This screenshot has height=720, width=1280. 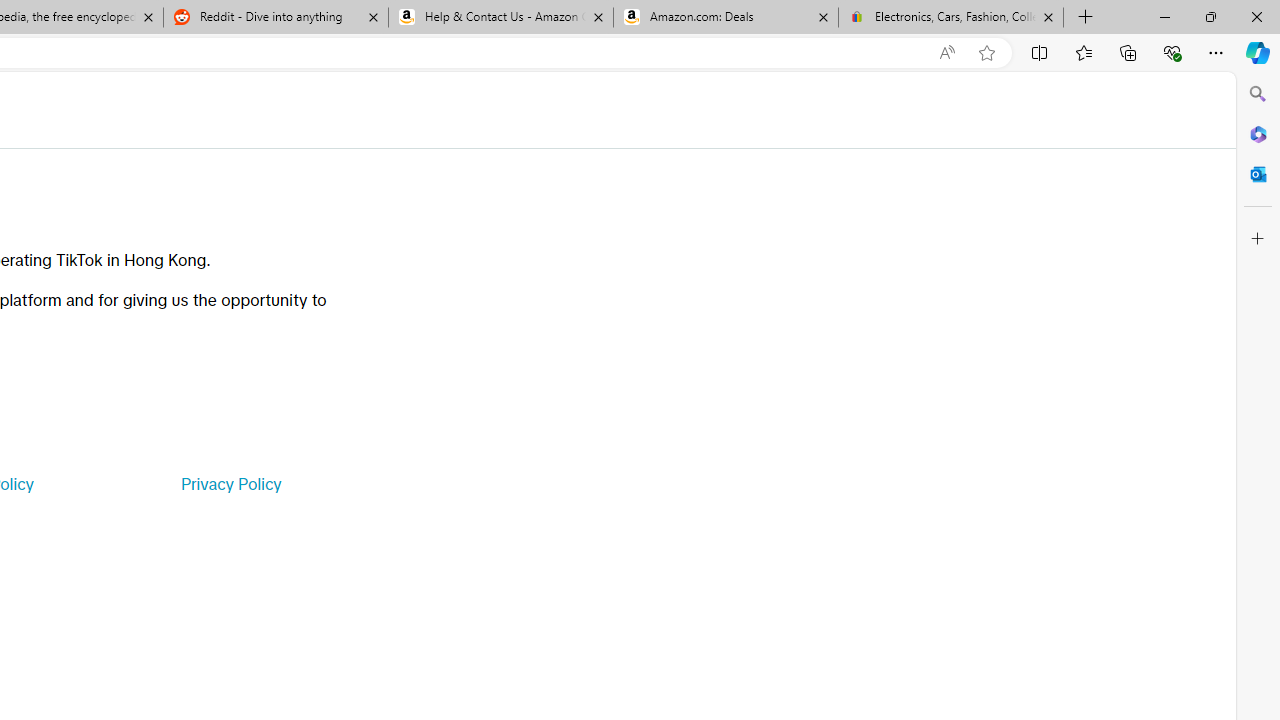 What do you see at coordinates (230, 484) in the screenshot?
I see `Privacy Policy` at bounding box center [230, 484].